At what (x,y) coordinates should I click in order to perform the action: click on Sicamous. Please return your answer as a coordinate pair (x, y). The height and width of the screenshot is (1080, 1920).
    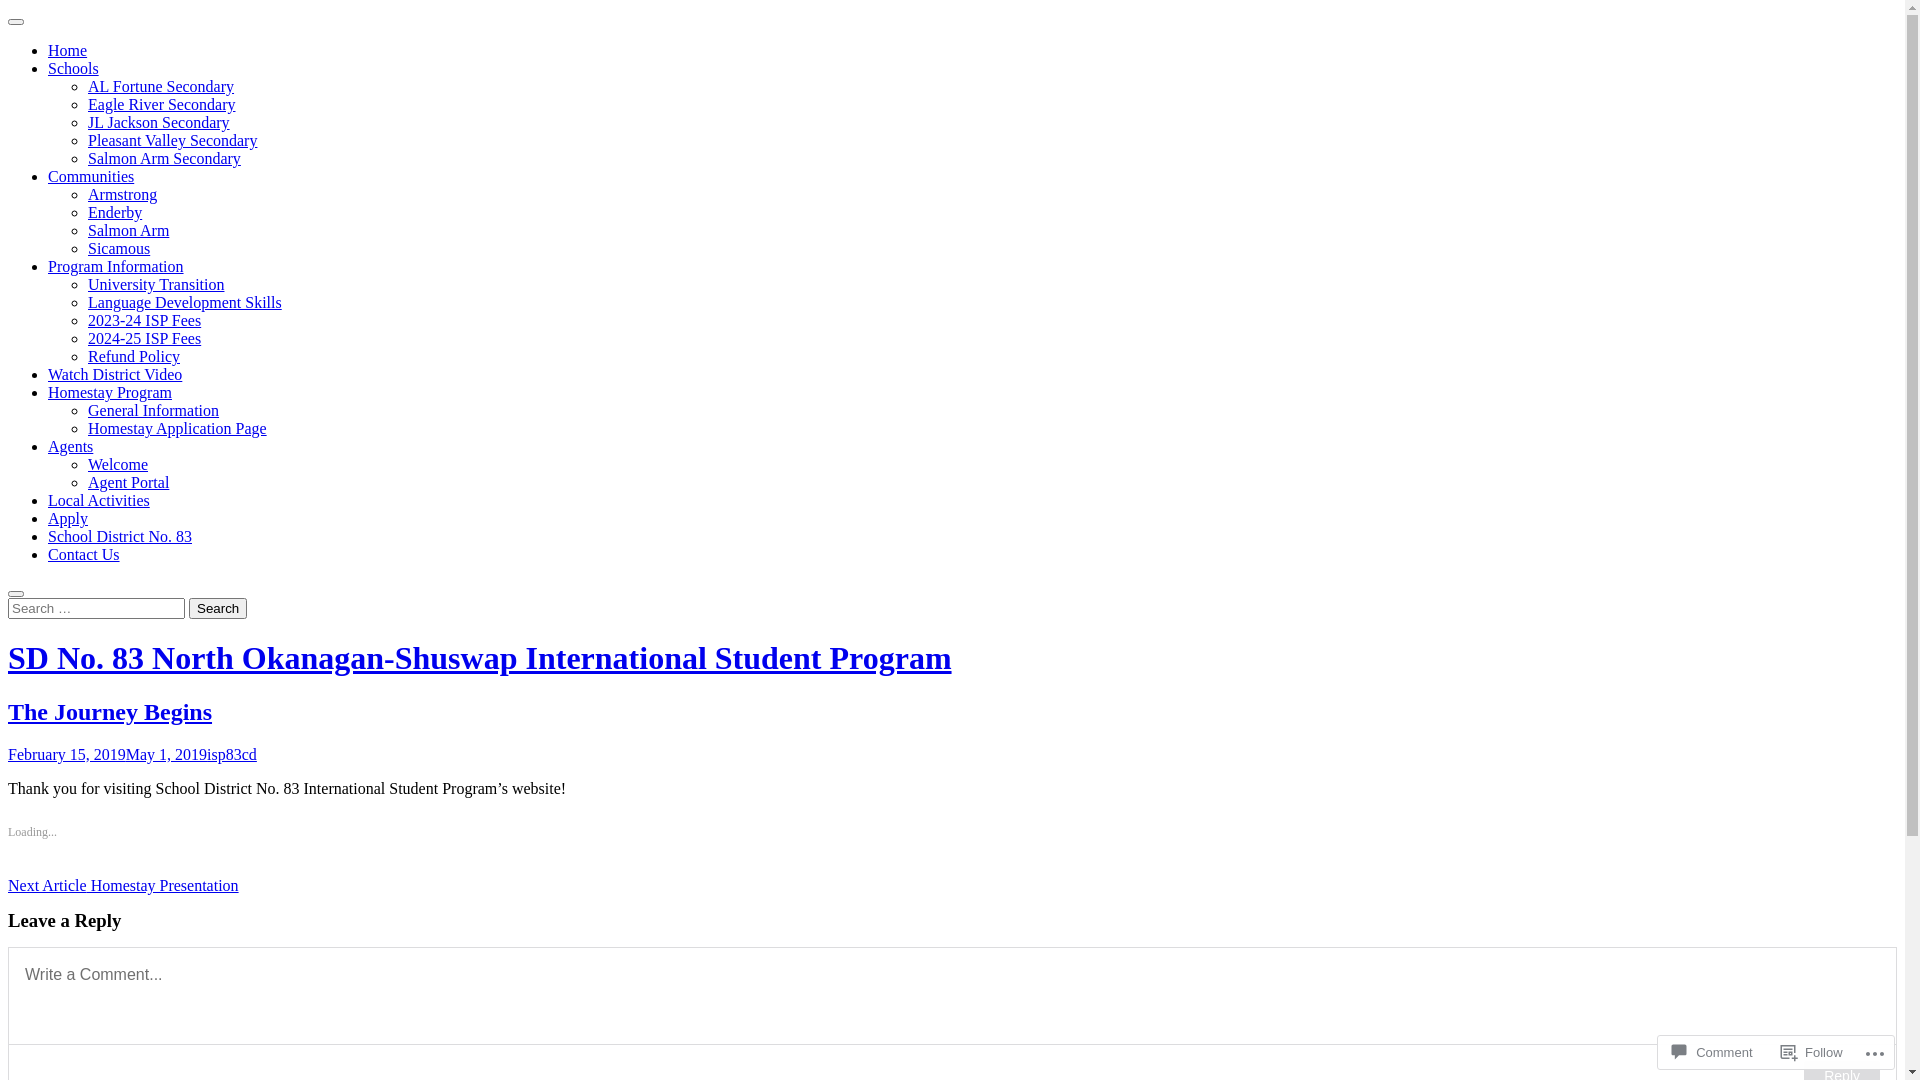
    Looking at the image, I should click on (119, 248).